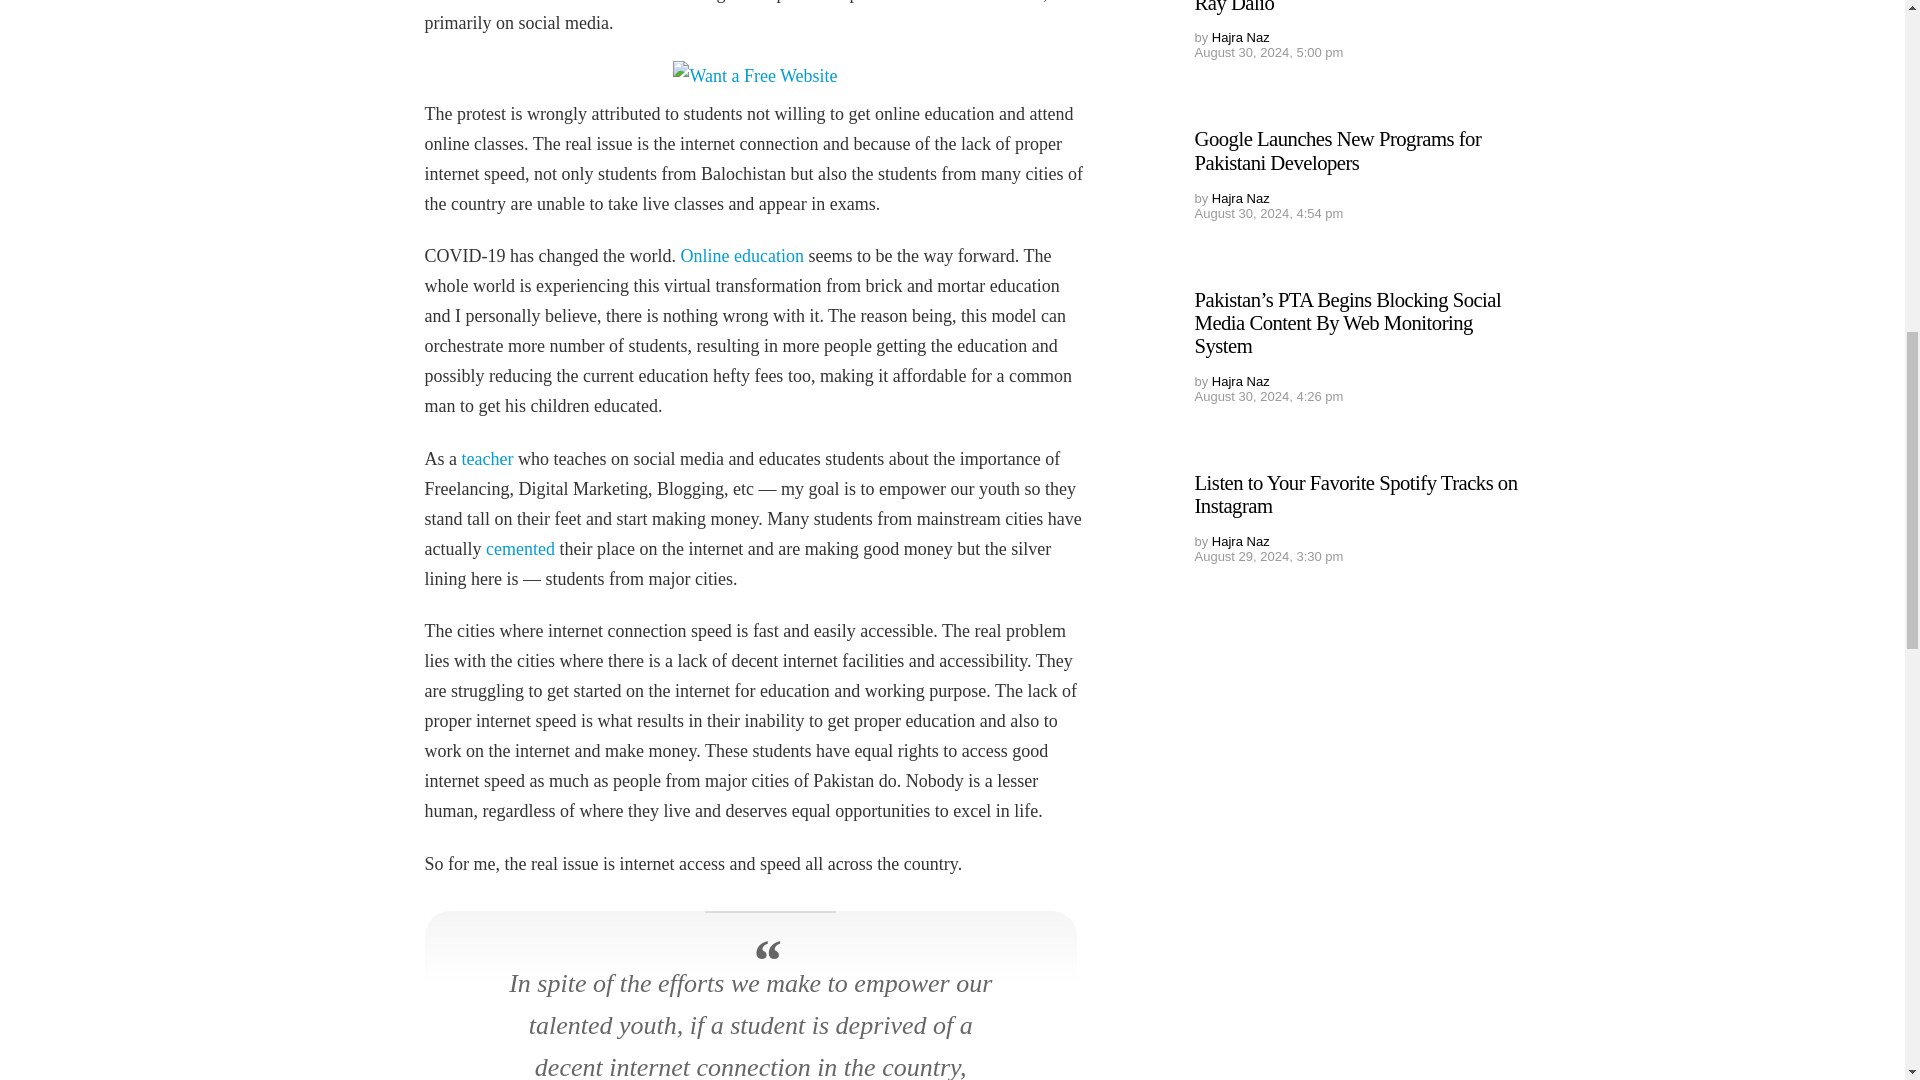 The height and width of the screenshot is (1080, 1920). Describe the element at coordinates (1240, 540) in the screenshot. I see `Posts by Hajra Naz` at that location.